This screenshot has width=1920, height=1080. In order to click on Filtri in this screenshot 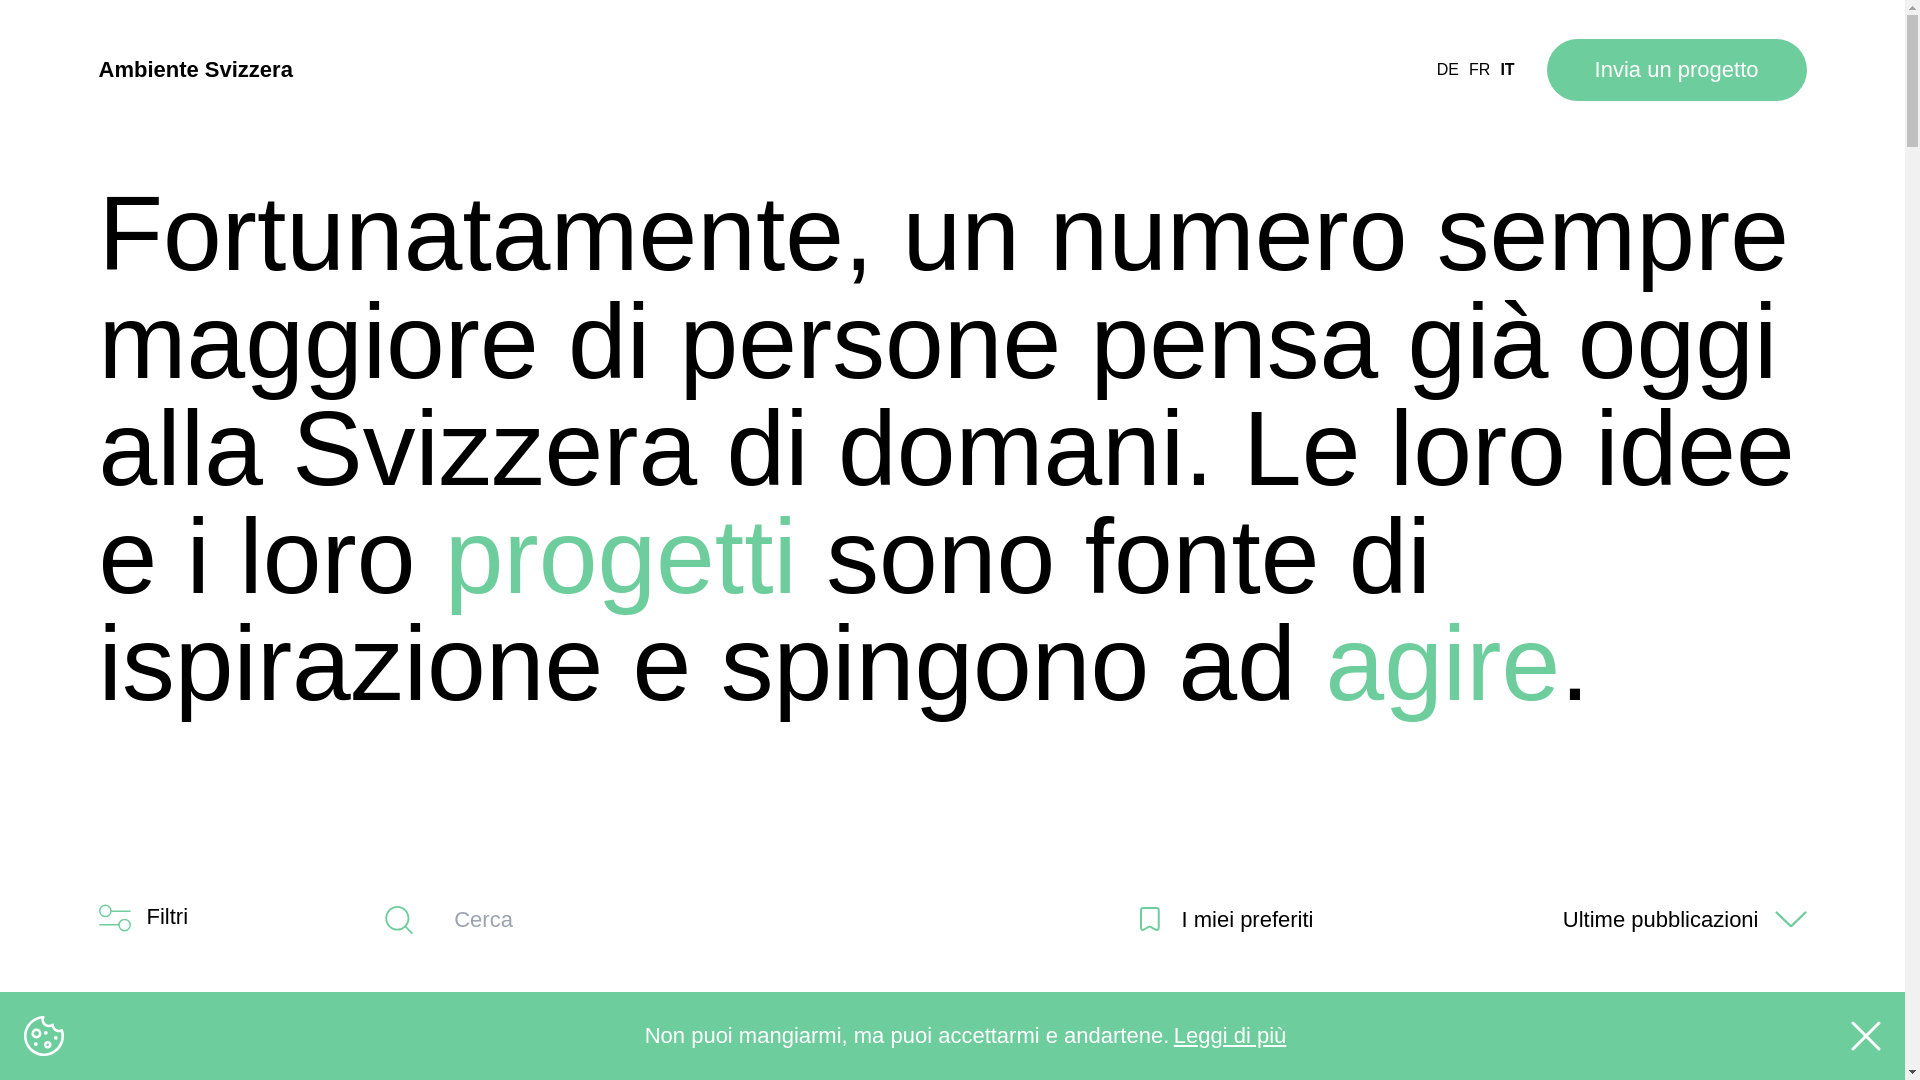, I will do `click(143, 920)`.